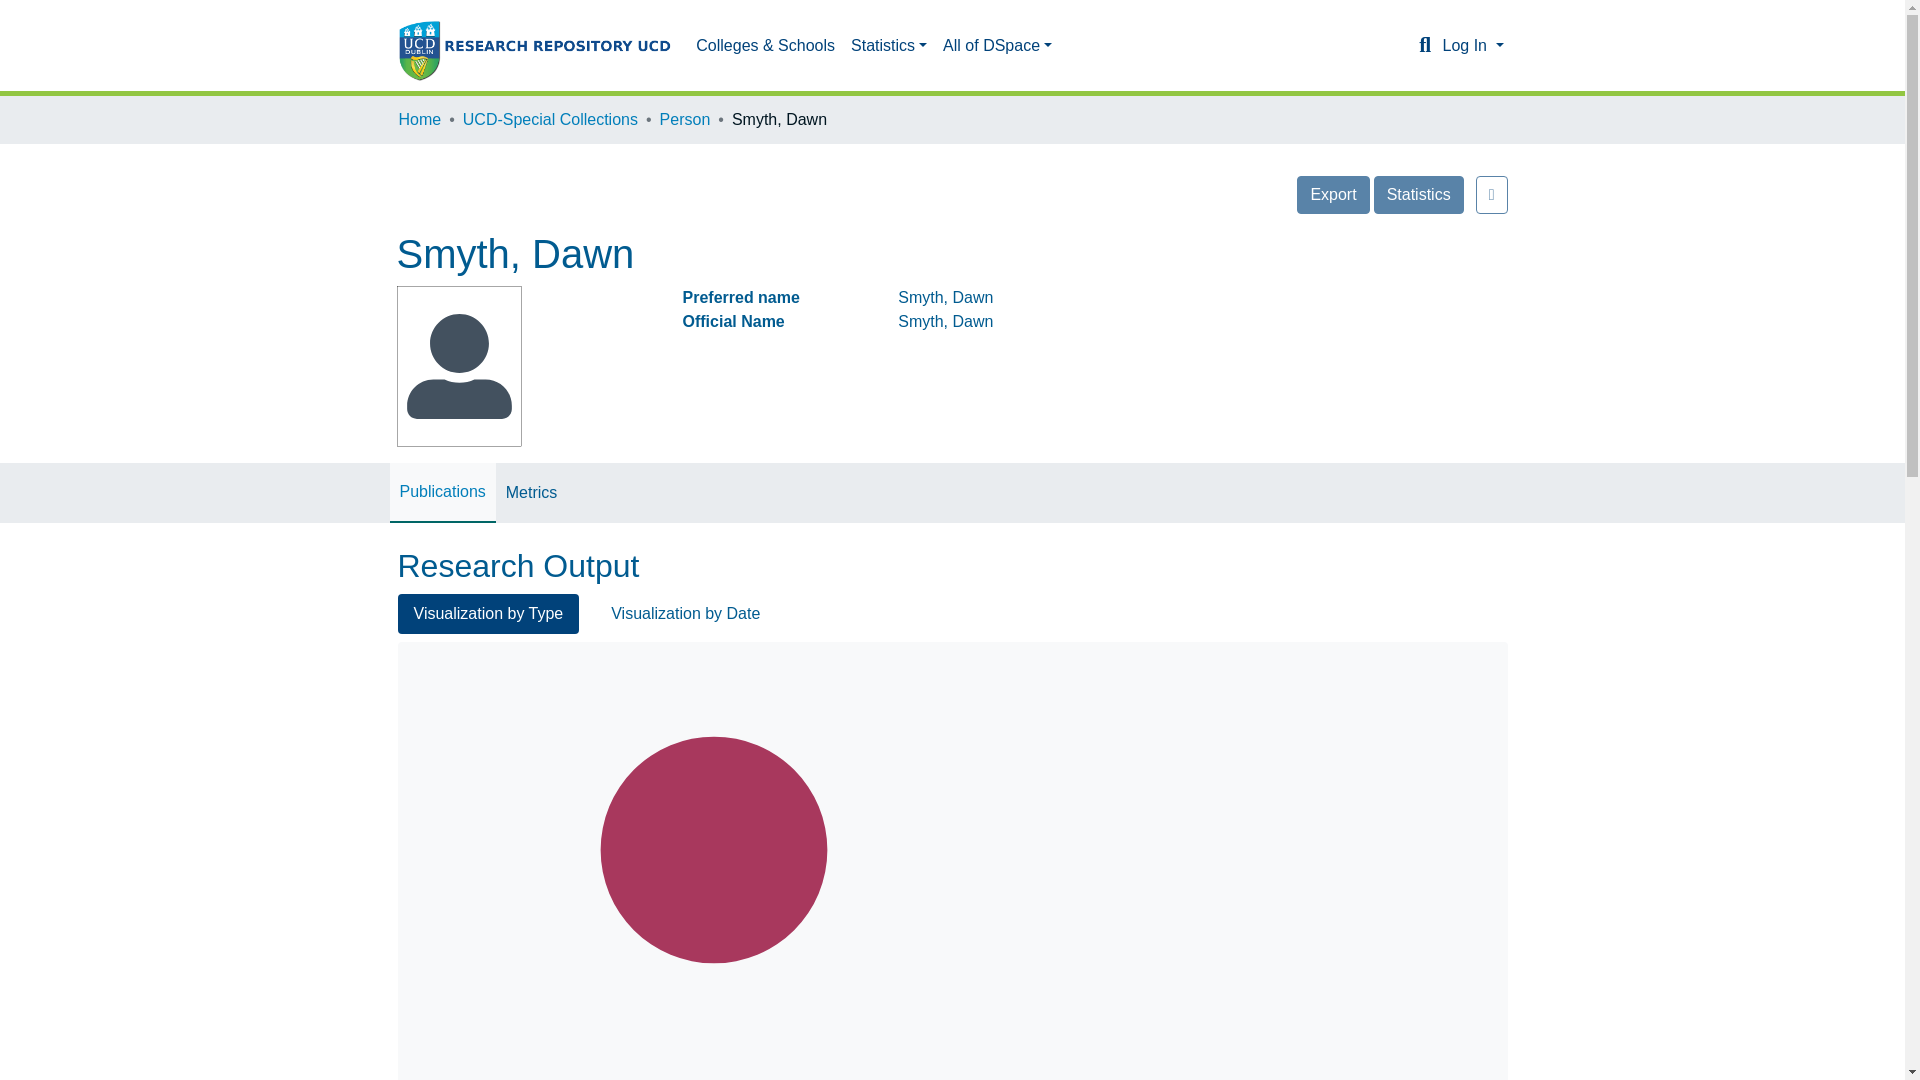 Image resolution: width=1920 pixels, height=1080 pixels. Describe the element at coordinates (488, 614) in the screenshot. I see `Visualization by Type` at that location.